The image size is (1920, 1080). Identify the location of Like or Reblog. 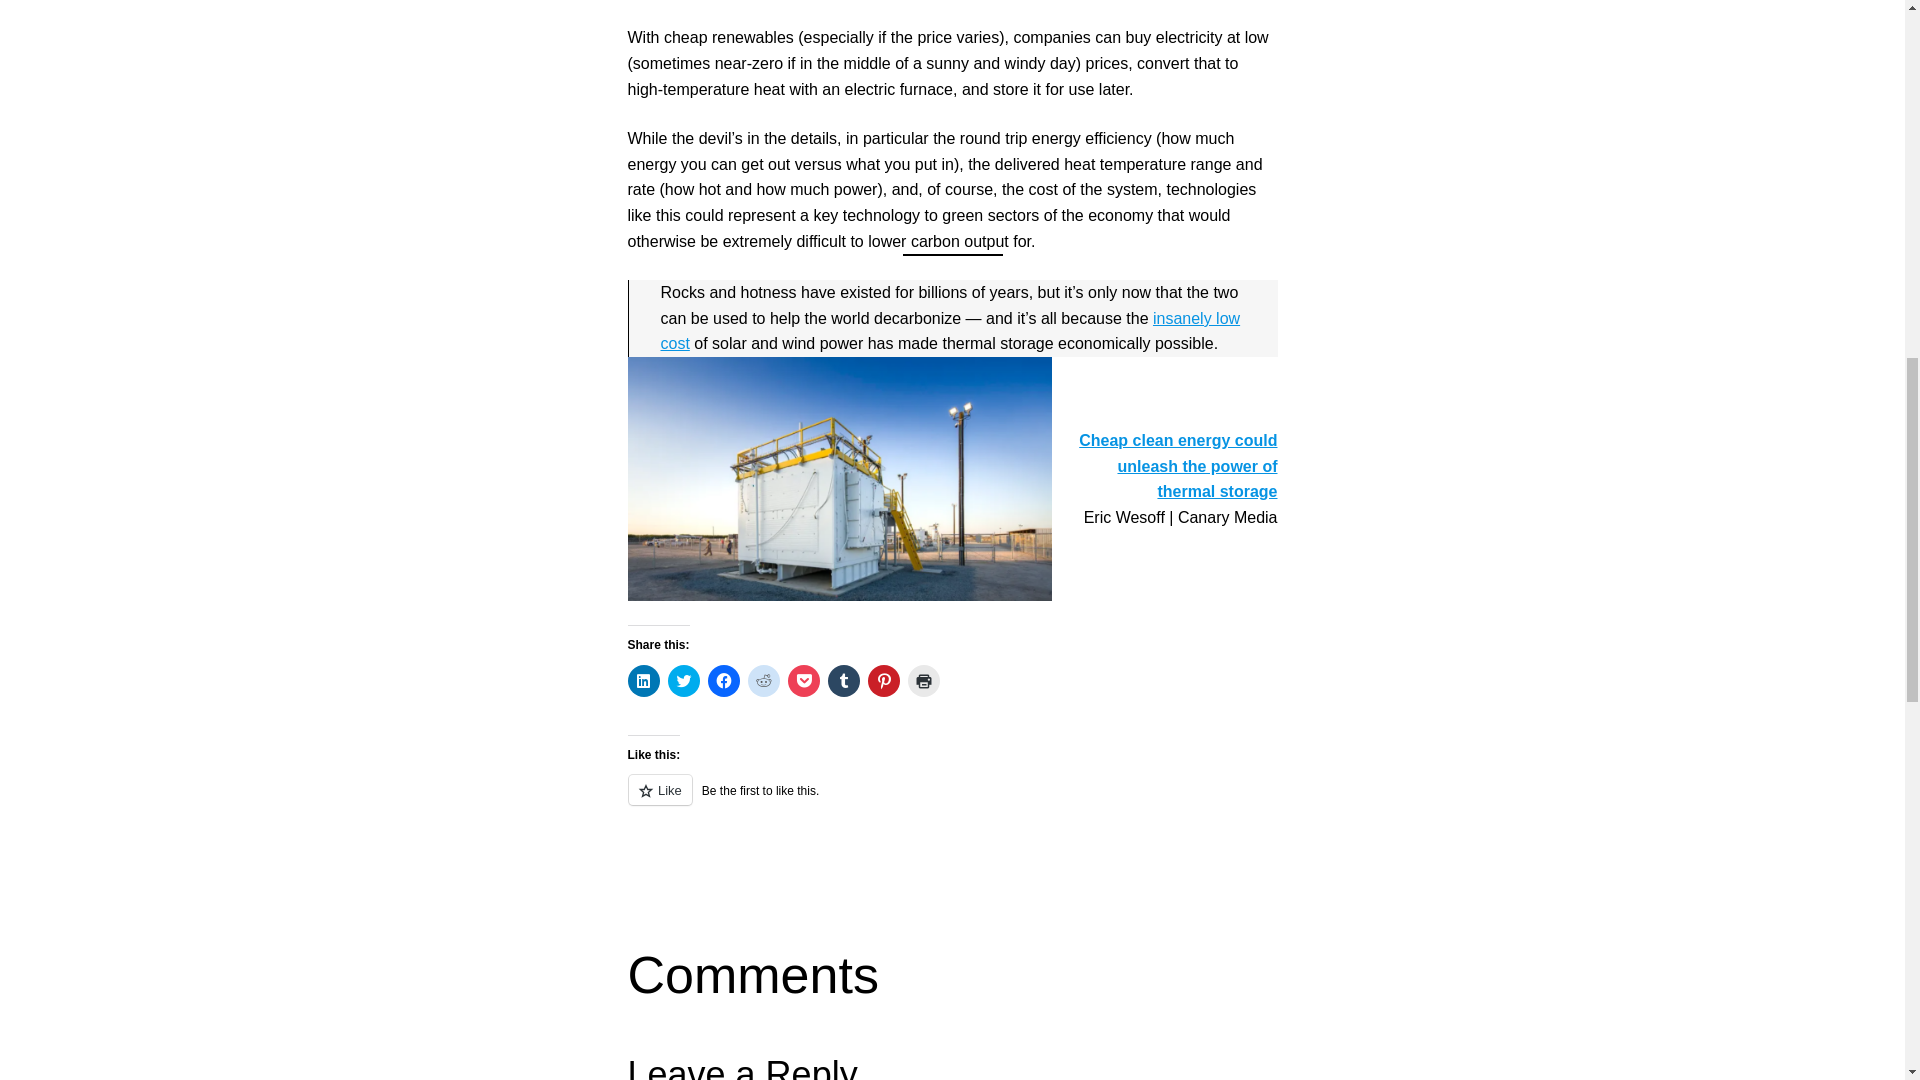
(952, 802).